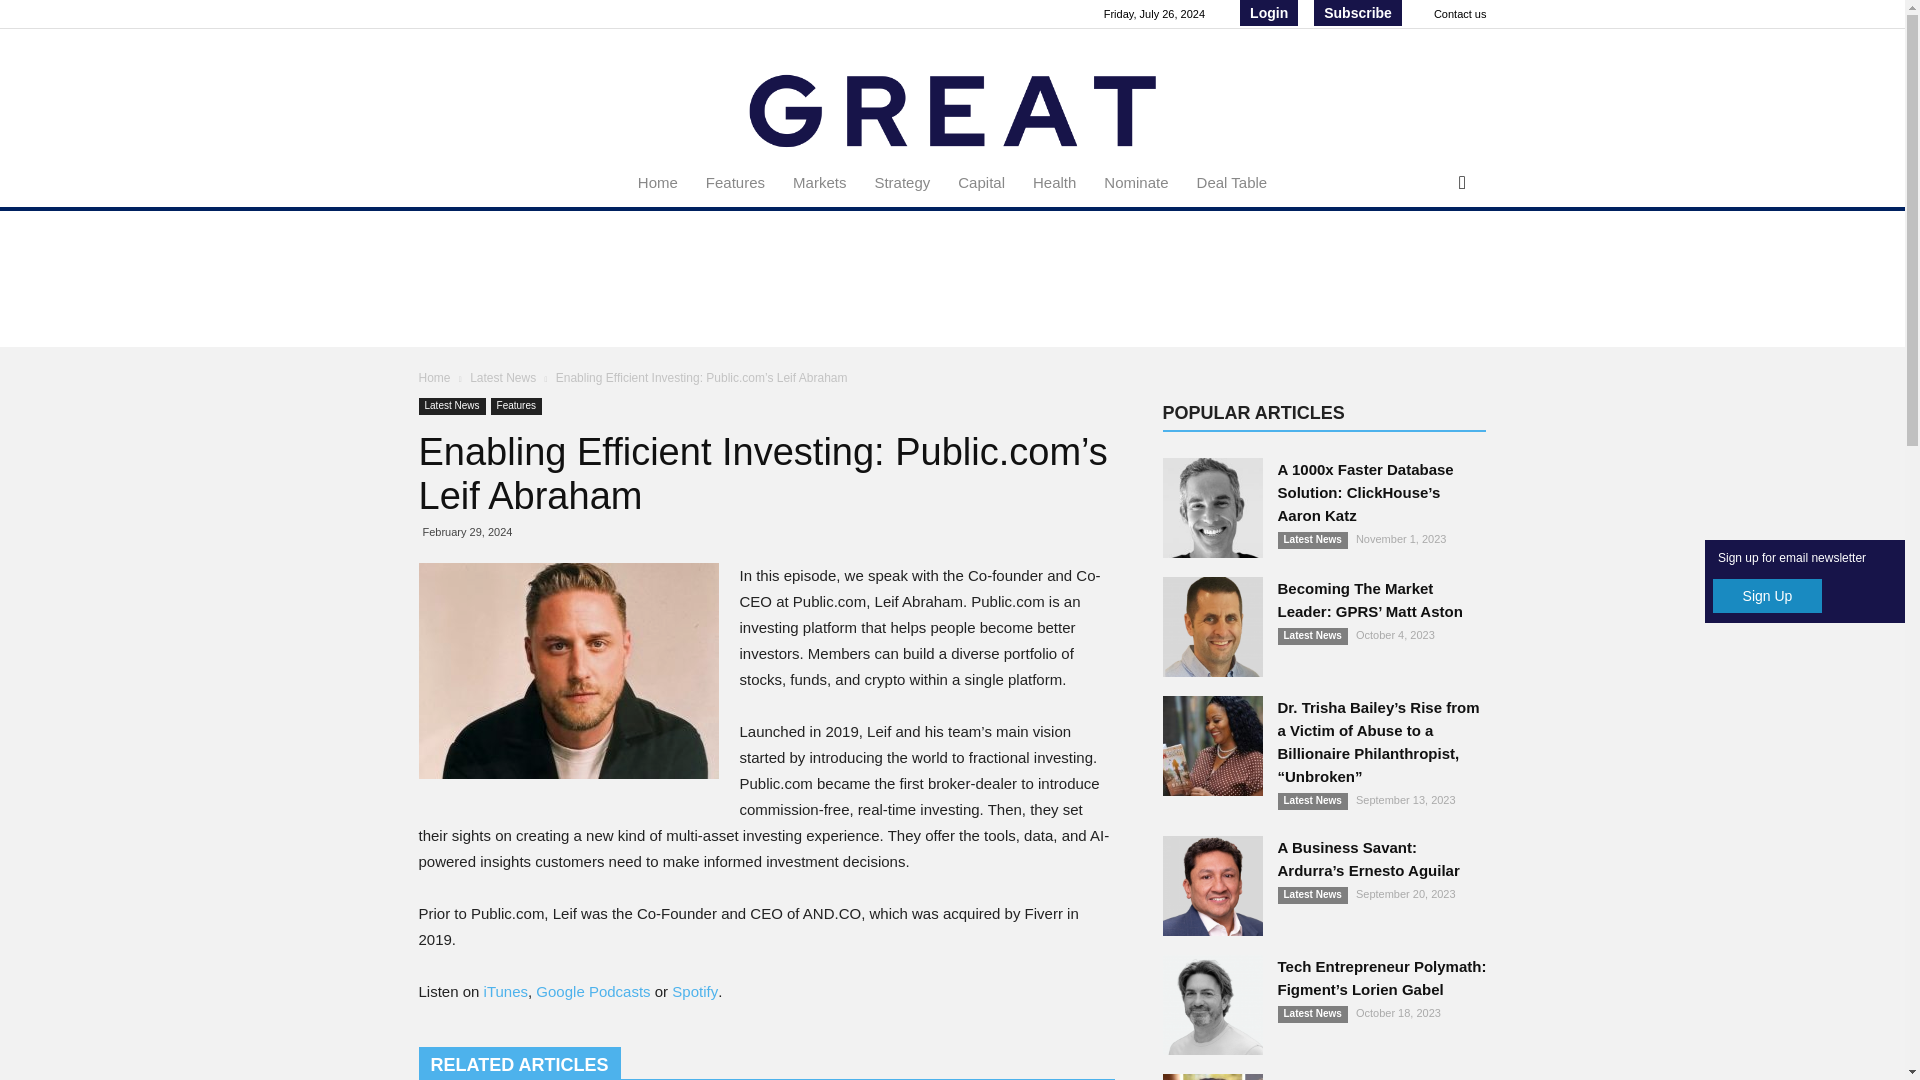 The height and width of the screenshot is (1080, 1920). What do you see at coordinates (1054, 182) in the screenshot?
I see `Health` at bounding box center [1054, 182].